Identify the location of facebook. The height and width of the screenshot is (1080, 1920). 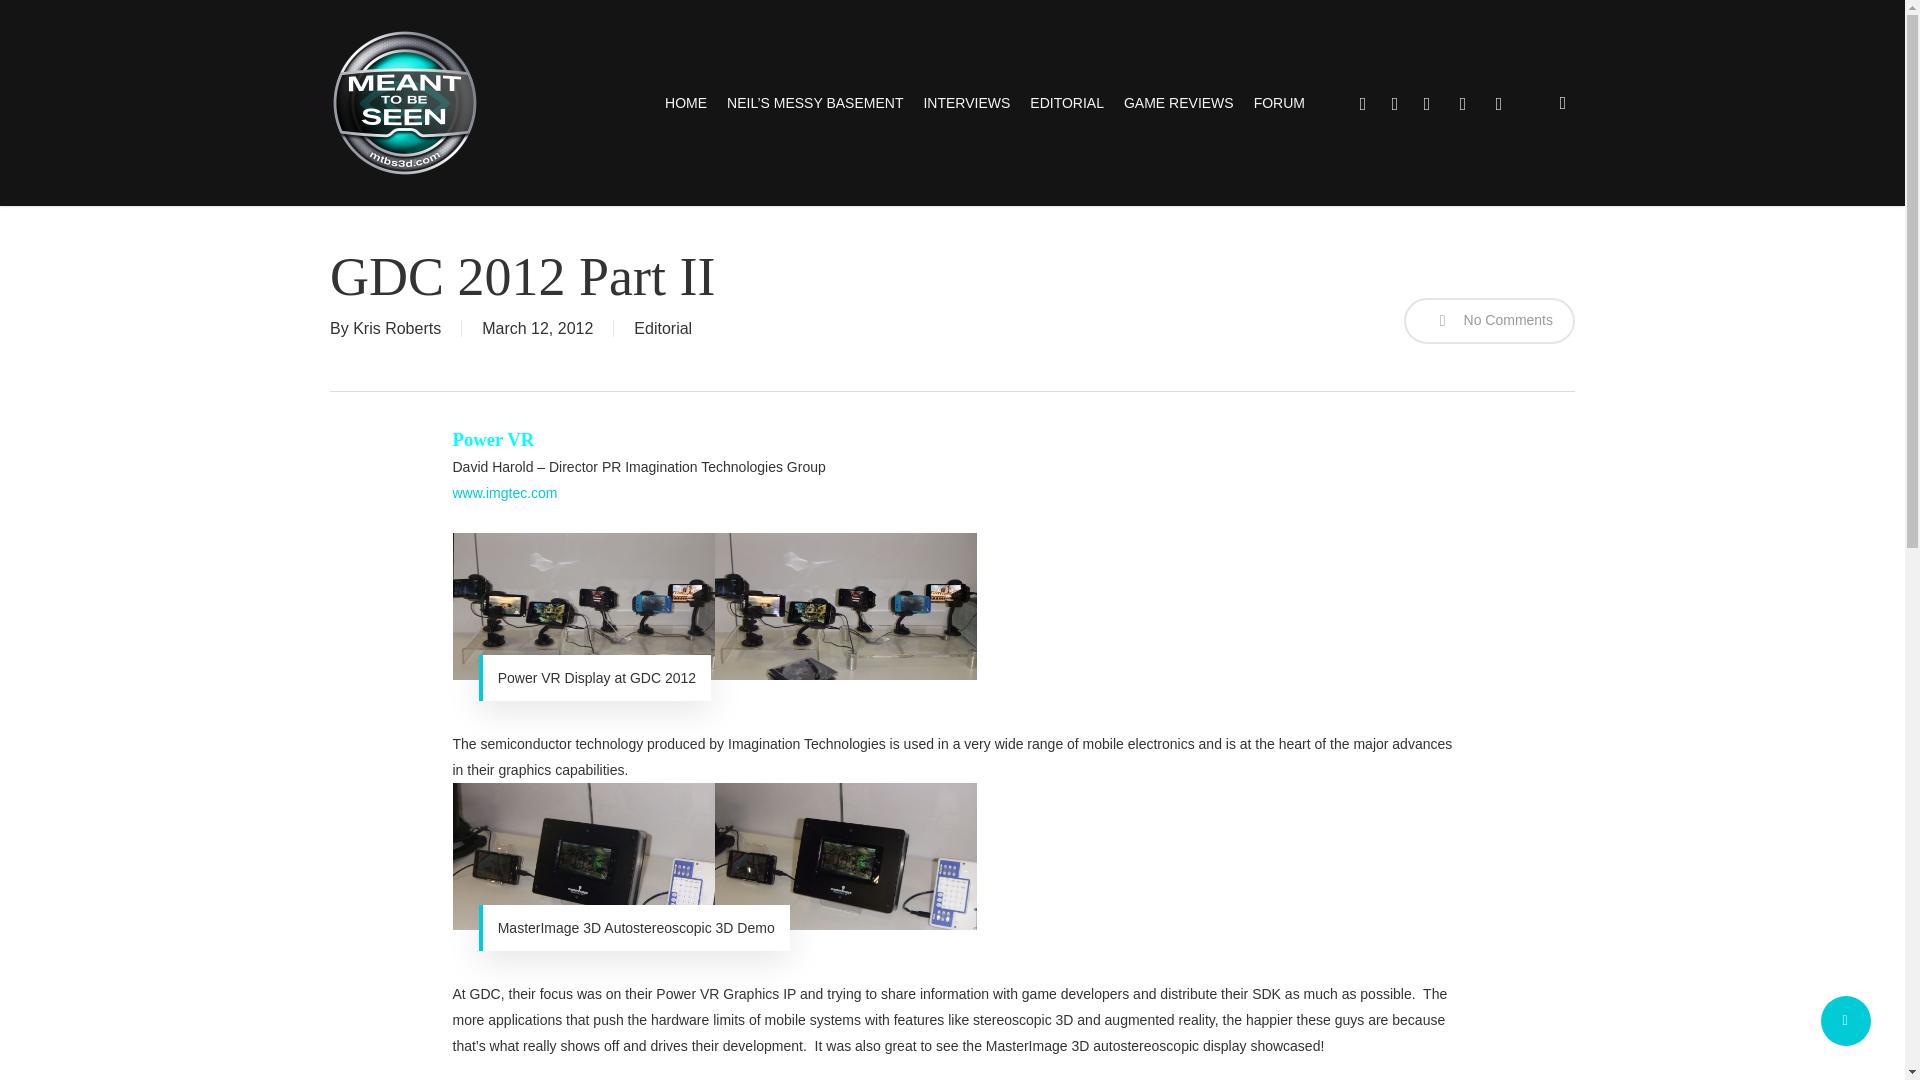
(1394, 102).